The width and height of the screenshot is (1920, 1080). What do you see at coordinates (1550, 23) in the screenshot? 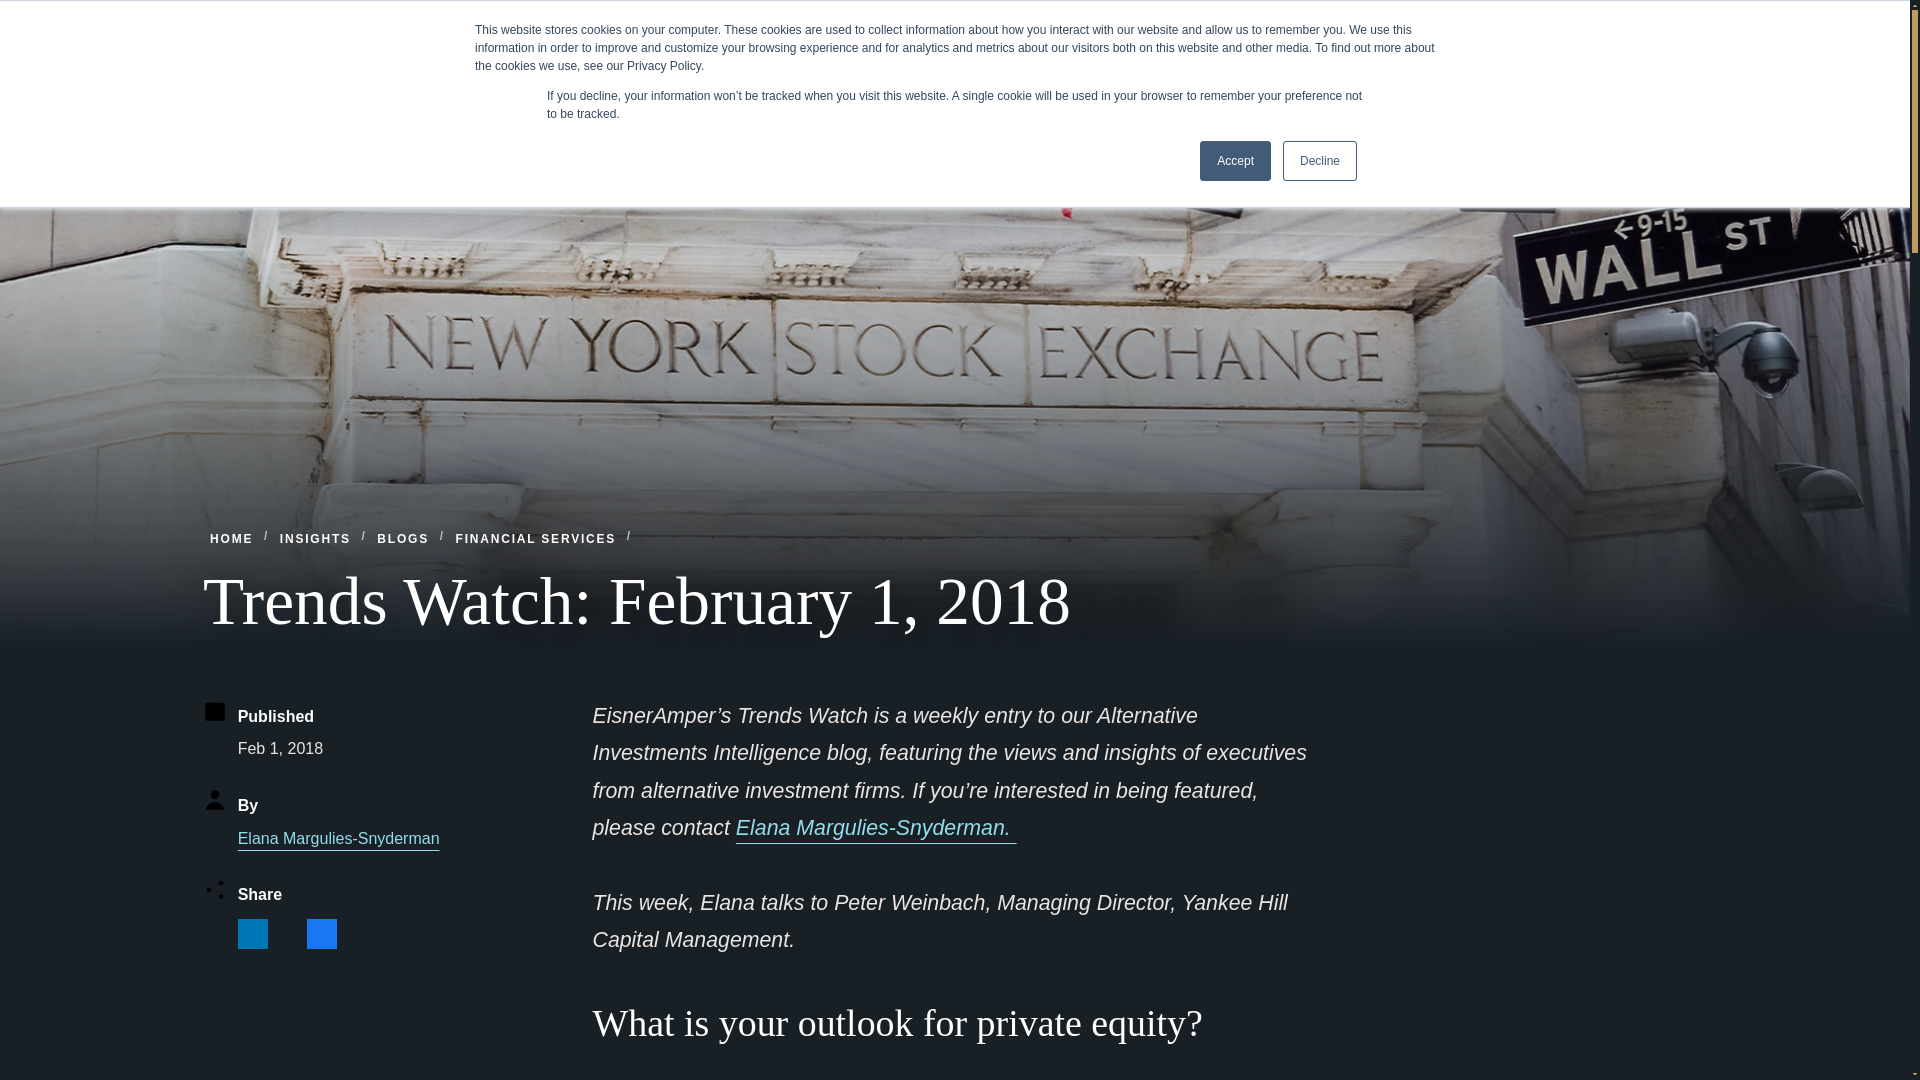
I see `Client Resources` at bounding box center [1550, 23].